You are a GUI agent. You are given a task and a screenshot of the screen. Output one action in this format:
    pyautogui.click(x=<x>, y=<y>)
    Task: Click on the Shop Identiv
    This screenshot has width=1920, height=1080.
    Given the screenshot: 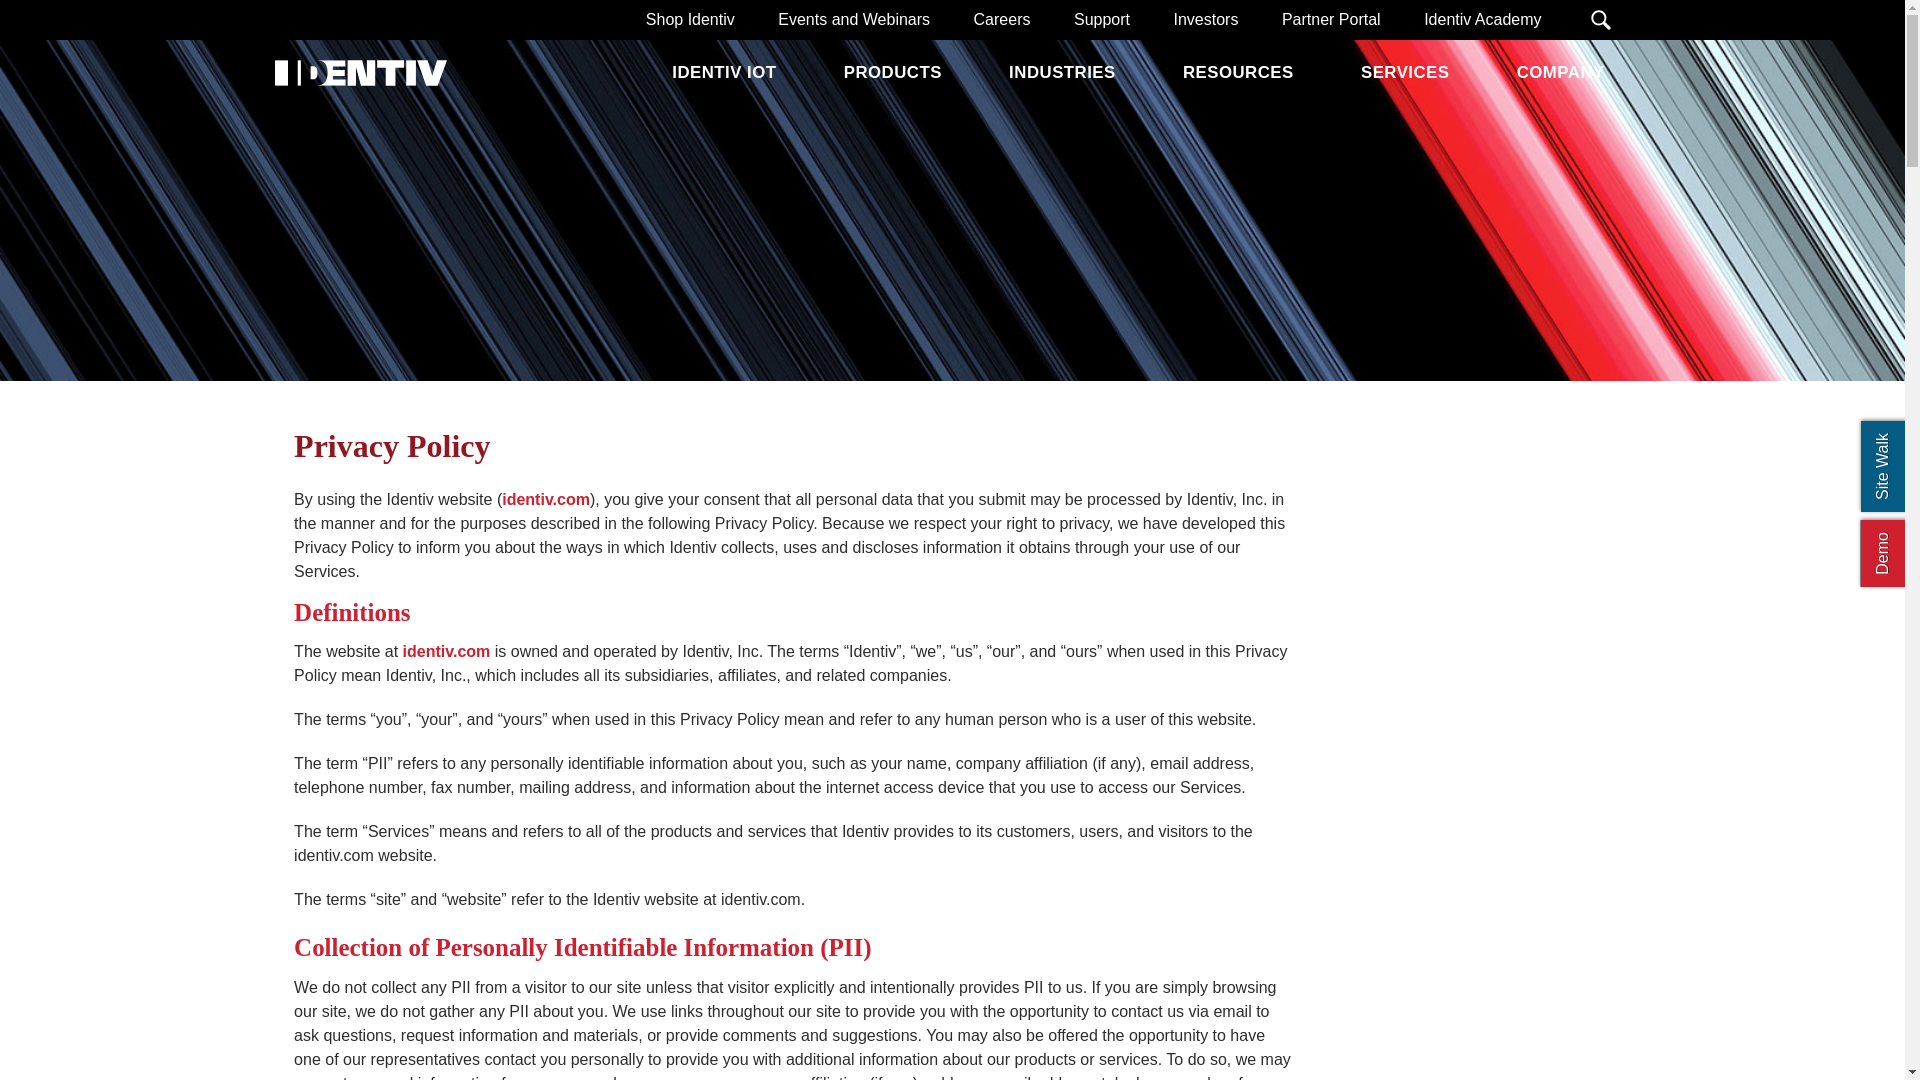 What is the action you would take?
    pyautogui.click(x=690, y=20)
    